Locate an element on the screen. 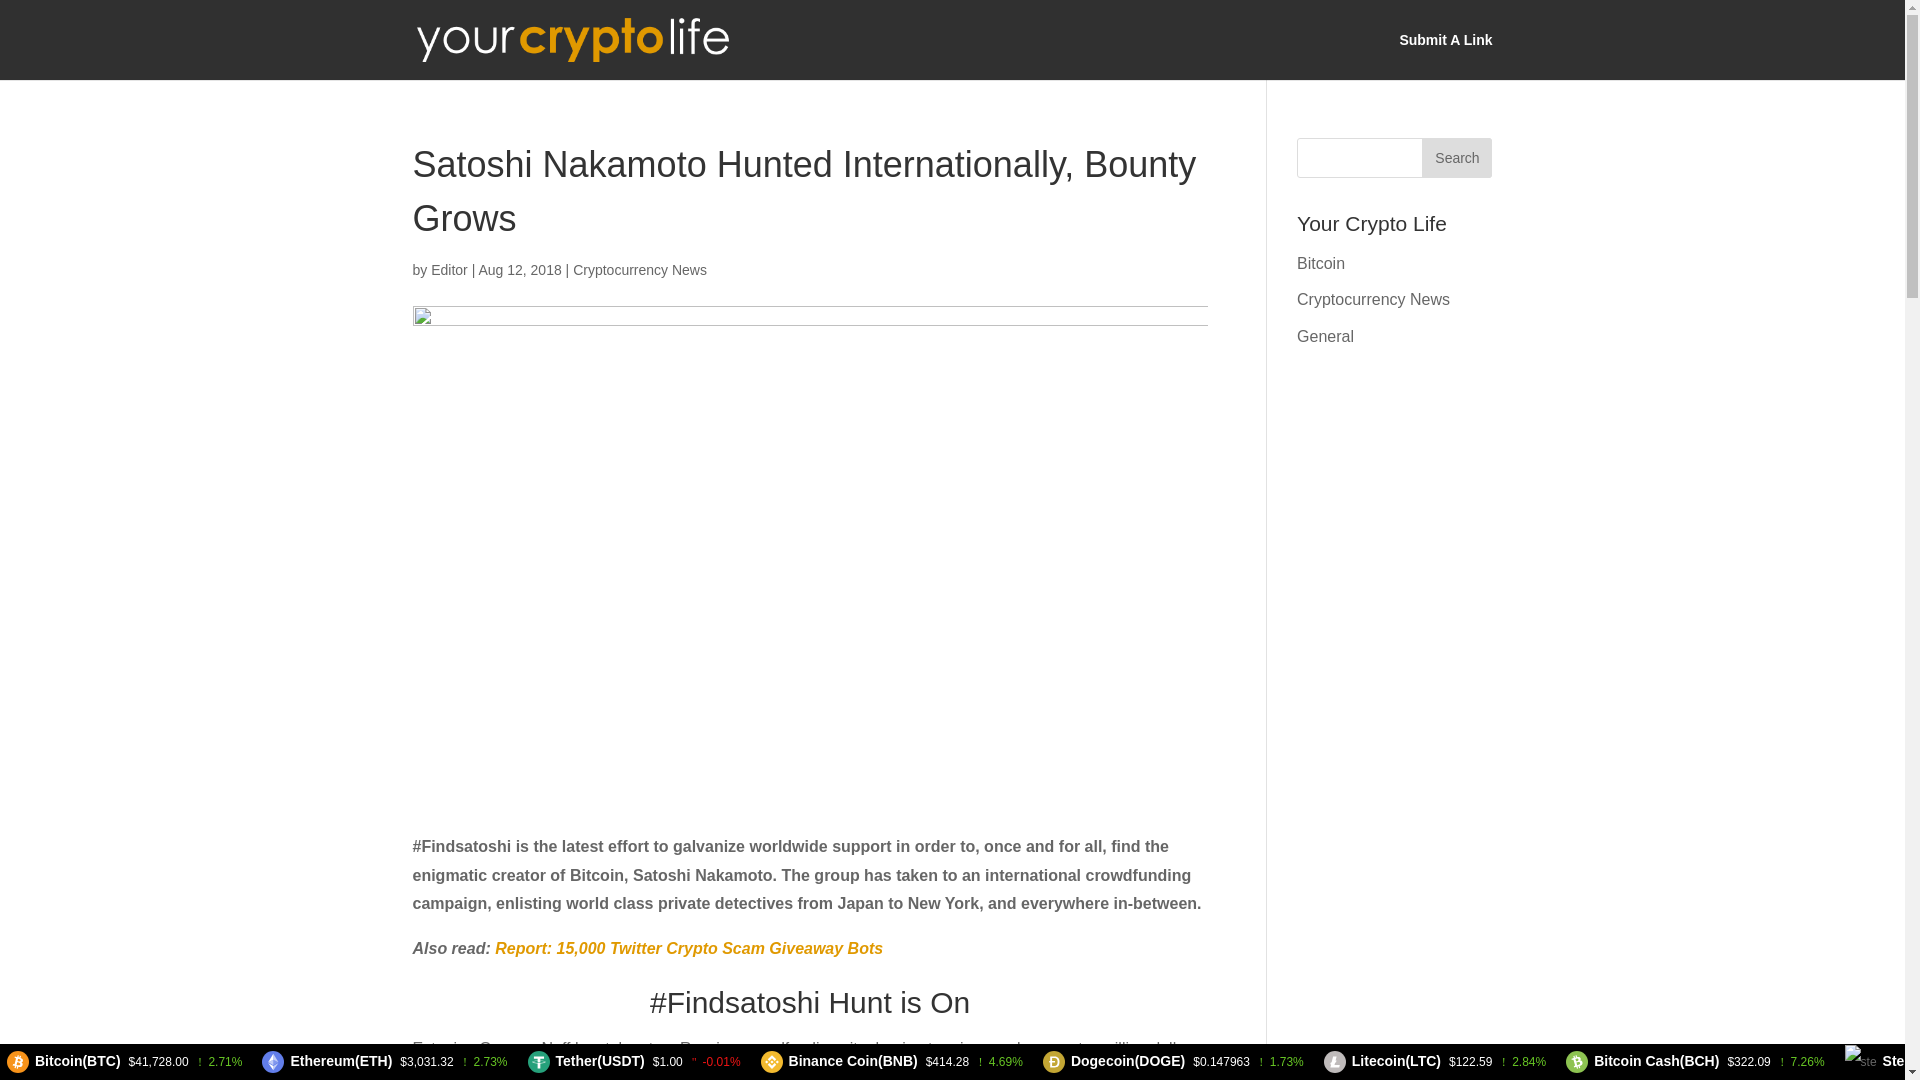  Editor is located at coordinates (449, 270).